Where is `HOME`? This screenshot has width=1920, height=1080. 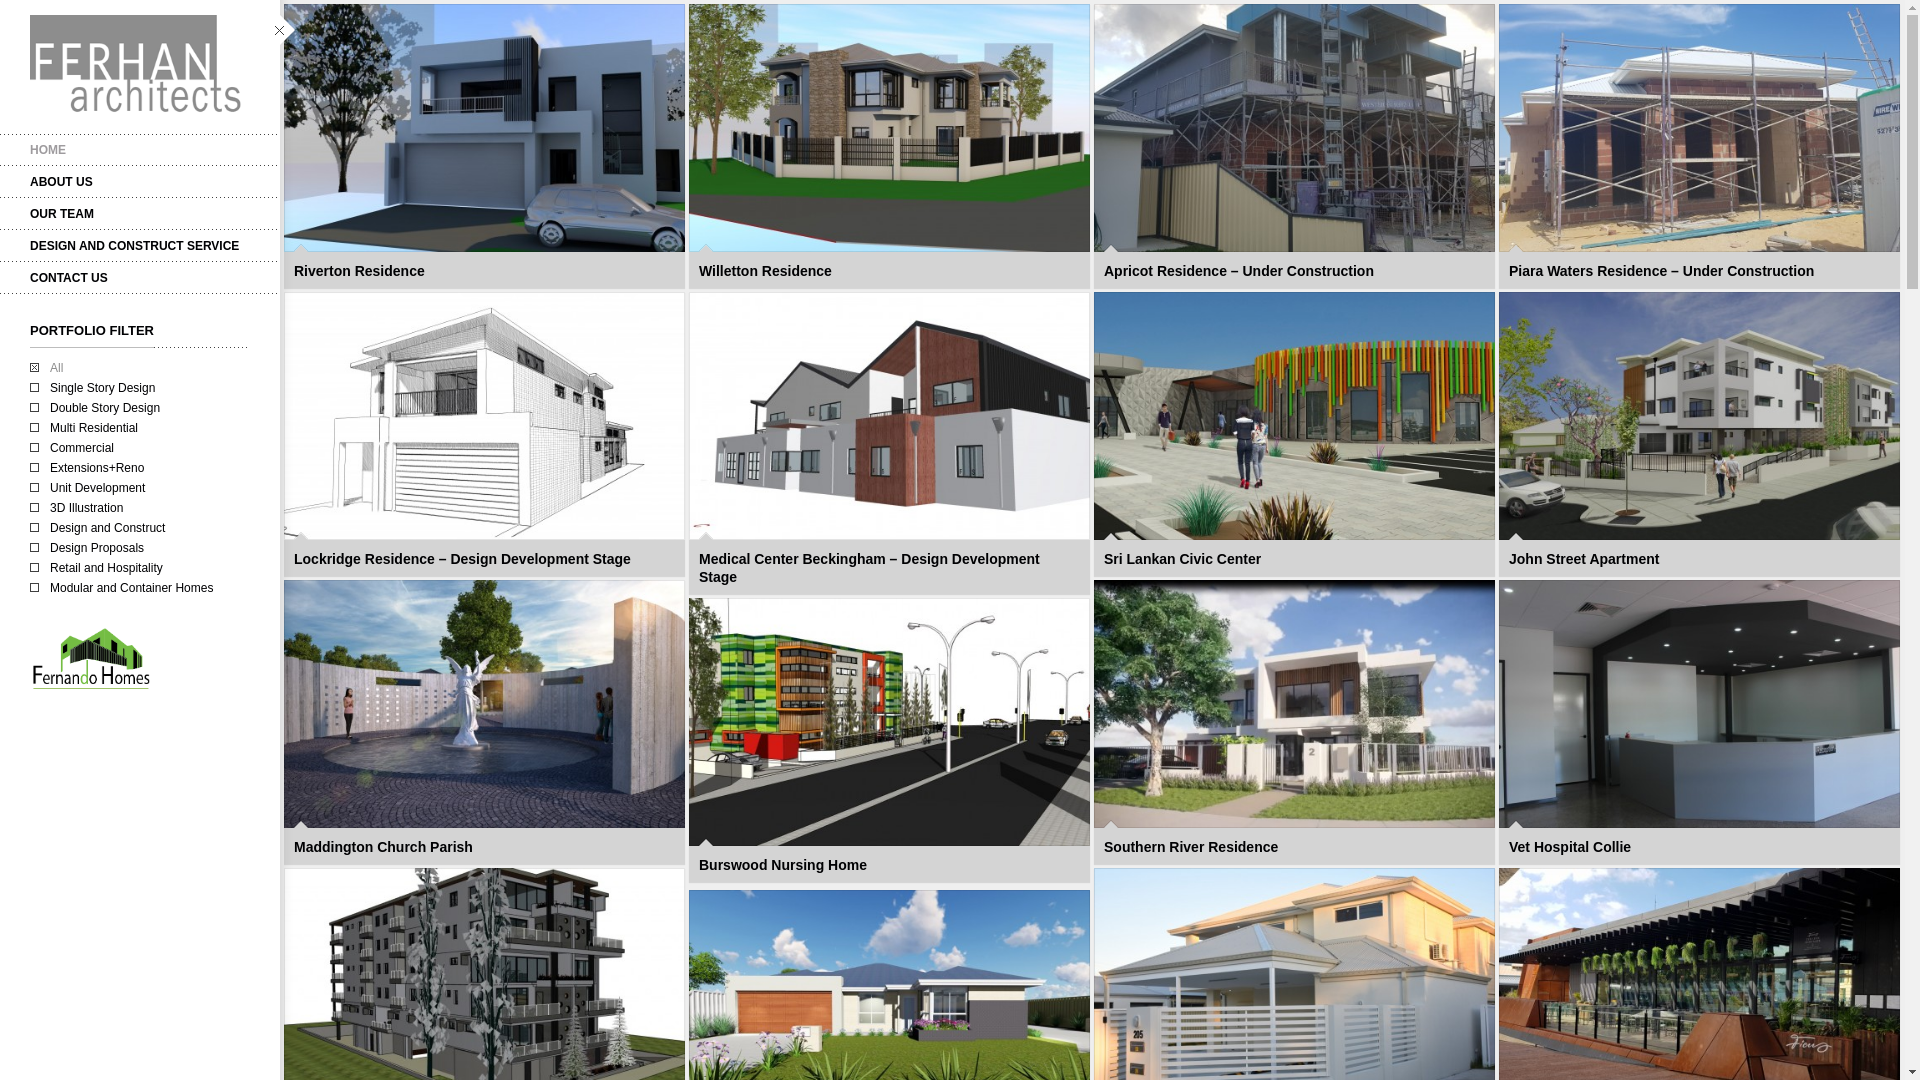 HOME is located at coordinates (140, 150).